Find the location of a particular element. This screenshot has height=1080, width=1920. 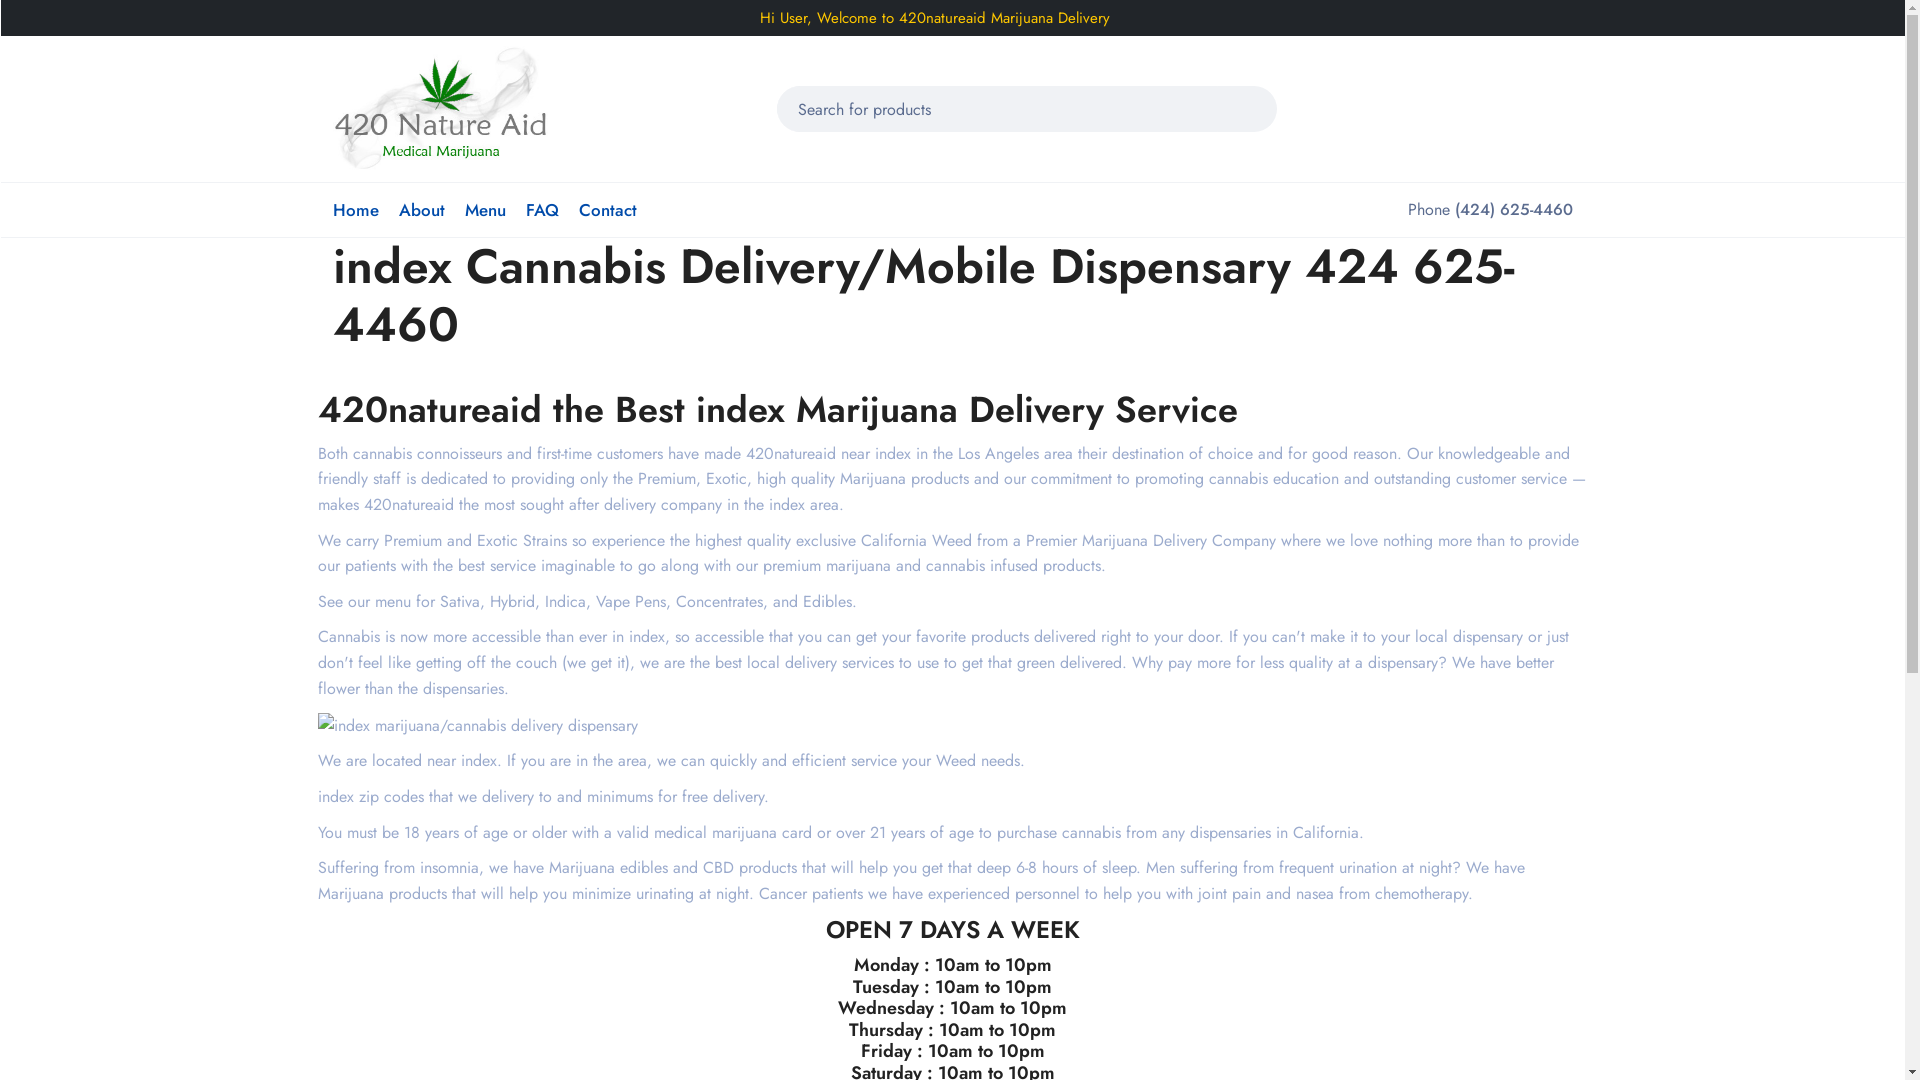

Menu is located at coordinates (484, 210).